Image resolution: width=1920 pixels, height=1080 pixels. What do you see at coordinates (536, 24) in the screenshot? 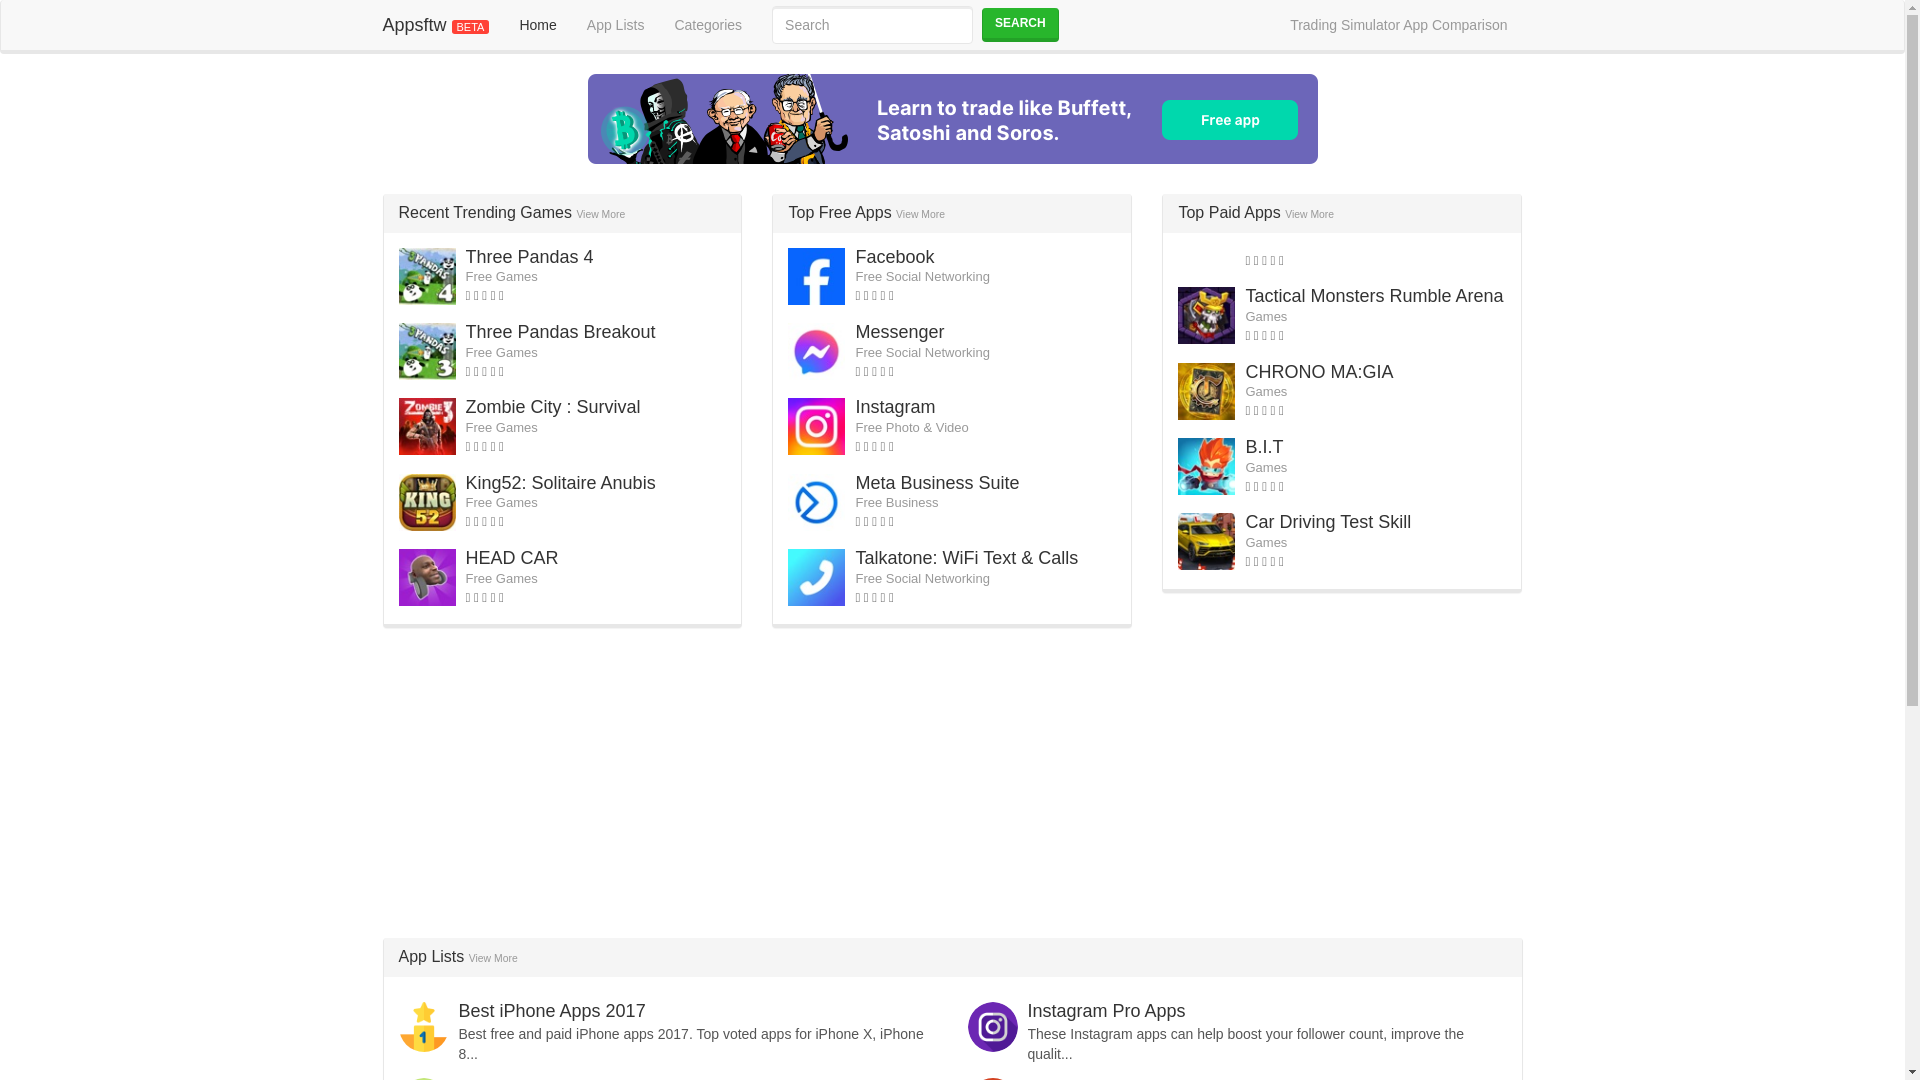
I see `Home` at bounding box center [536, 24].